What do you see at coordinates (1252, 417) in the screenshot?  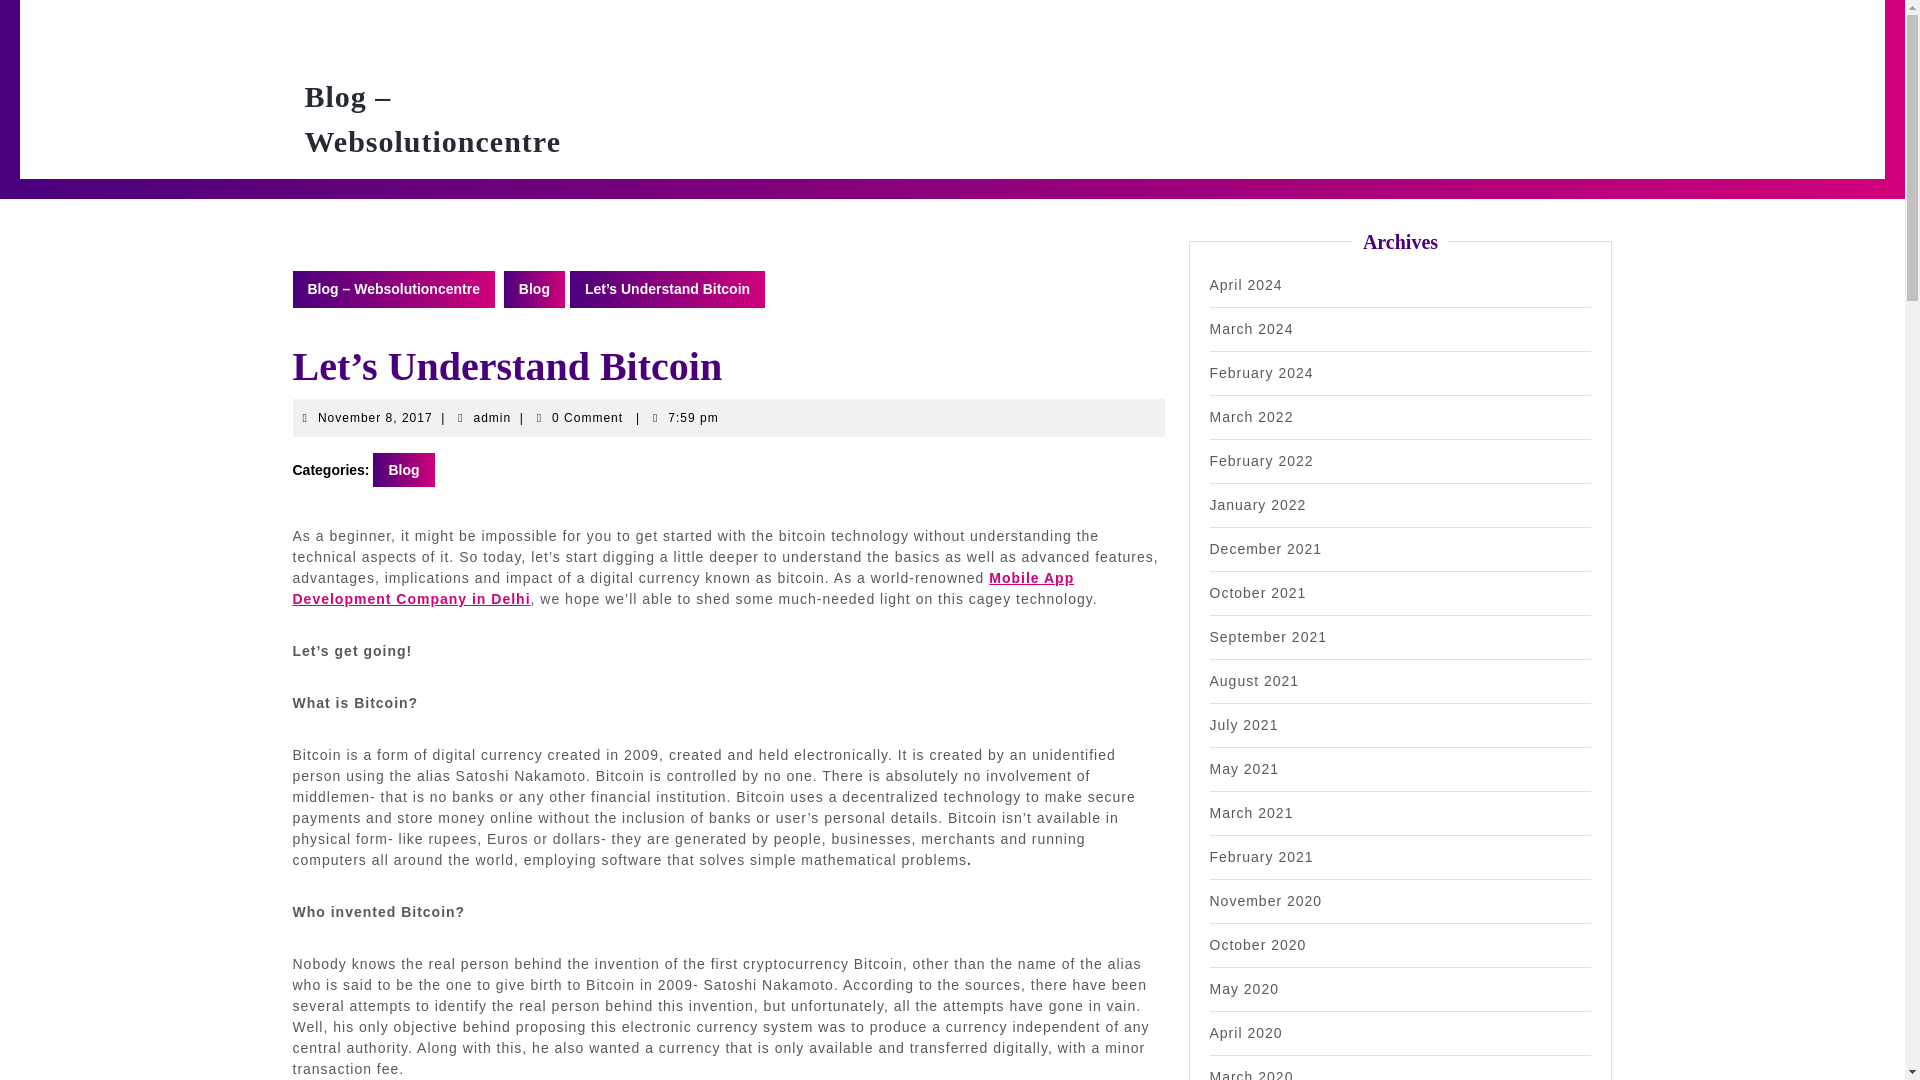 I see `October 2020` at bounding box center [1252, 417].